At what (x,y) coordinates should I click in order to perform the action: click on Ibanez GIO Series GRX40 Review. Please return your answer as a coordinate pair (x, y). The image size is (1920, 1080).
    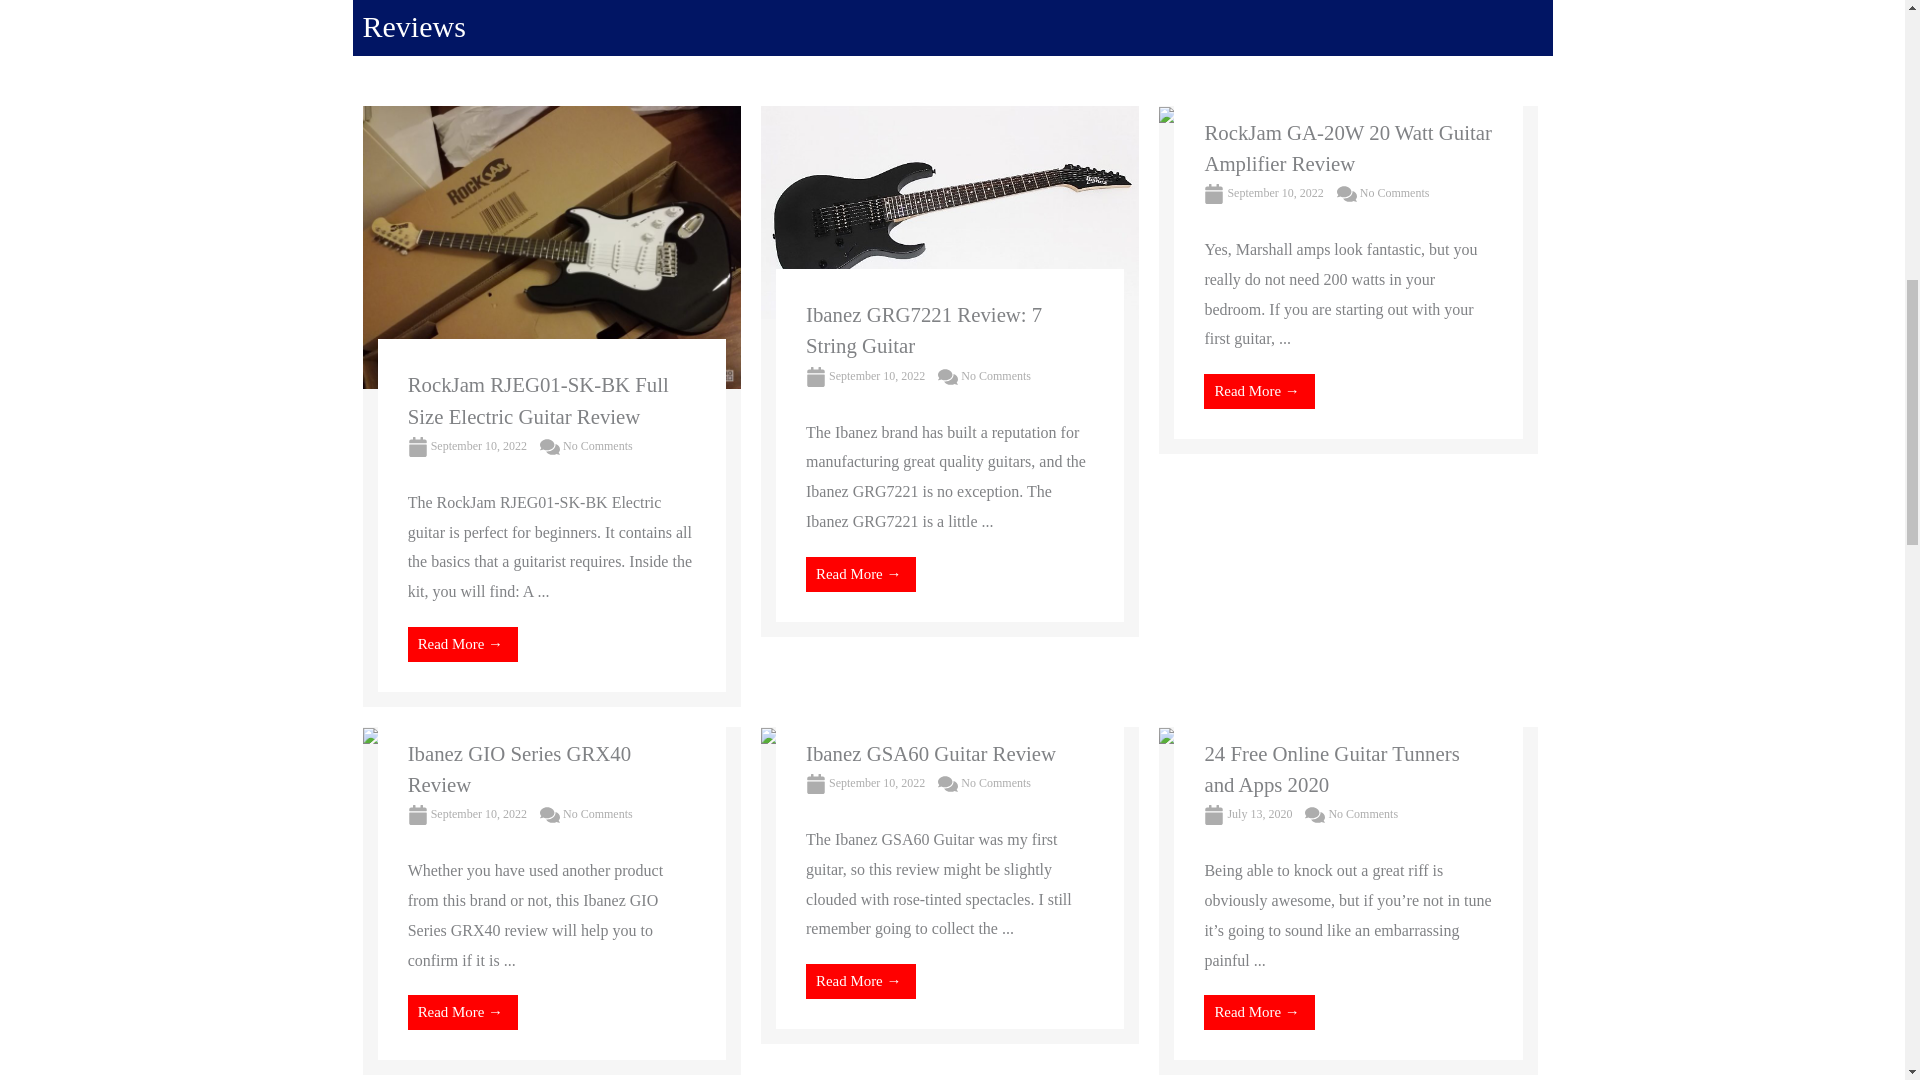
    Looking at the image, I should click on (456, 741).